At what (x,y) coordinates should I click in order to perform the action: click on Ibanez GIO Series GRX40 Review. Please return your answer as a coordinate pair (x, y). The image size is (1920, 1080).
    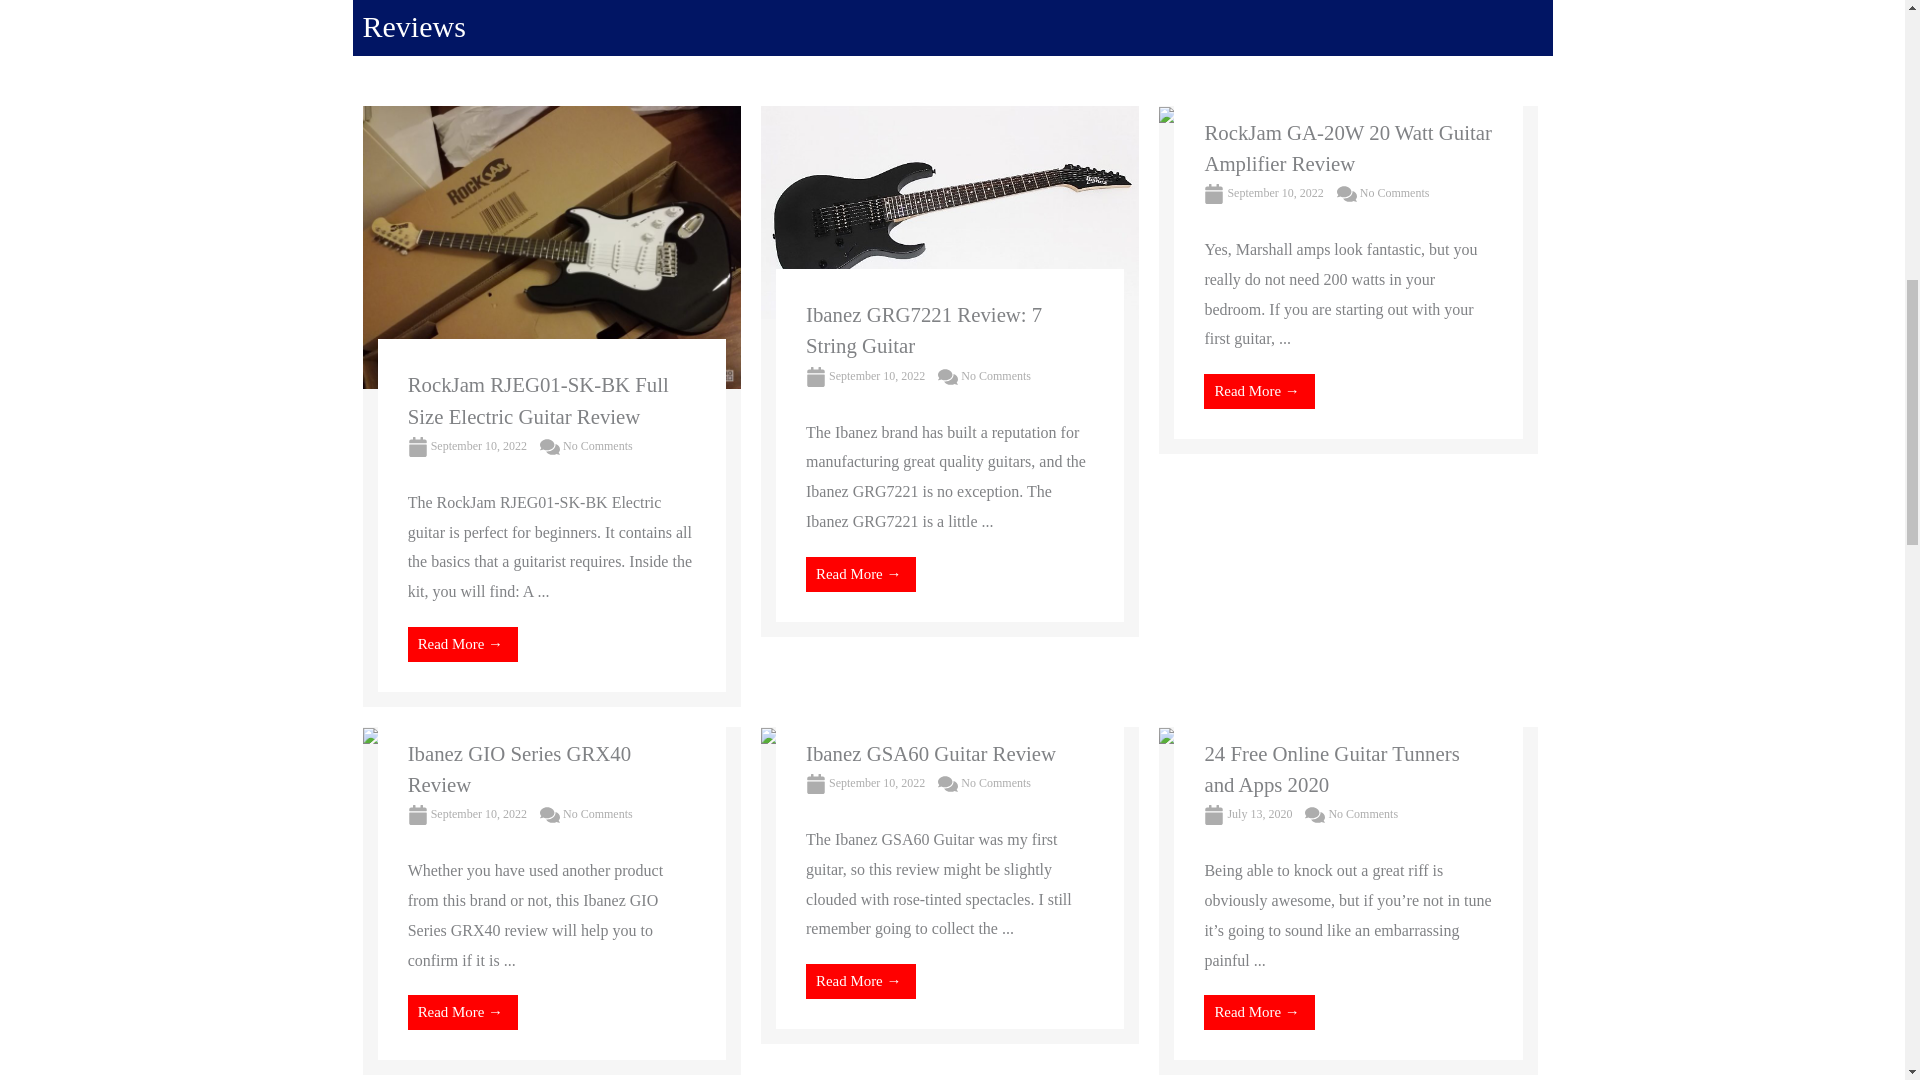
    Looking at the image, I should click on (456, 741).